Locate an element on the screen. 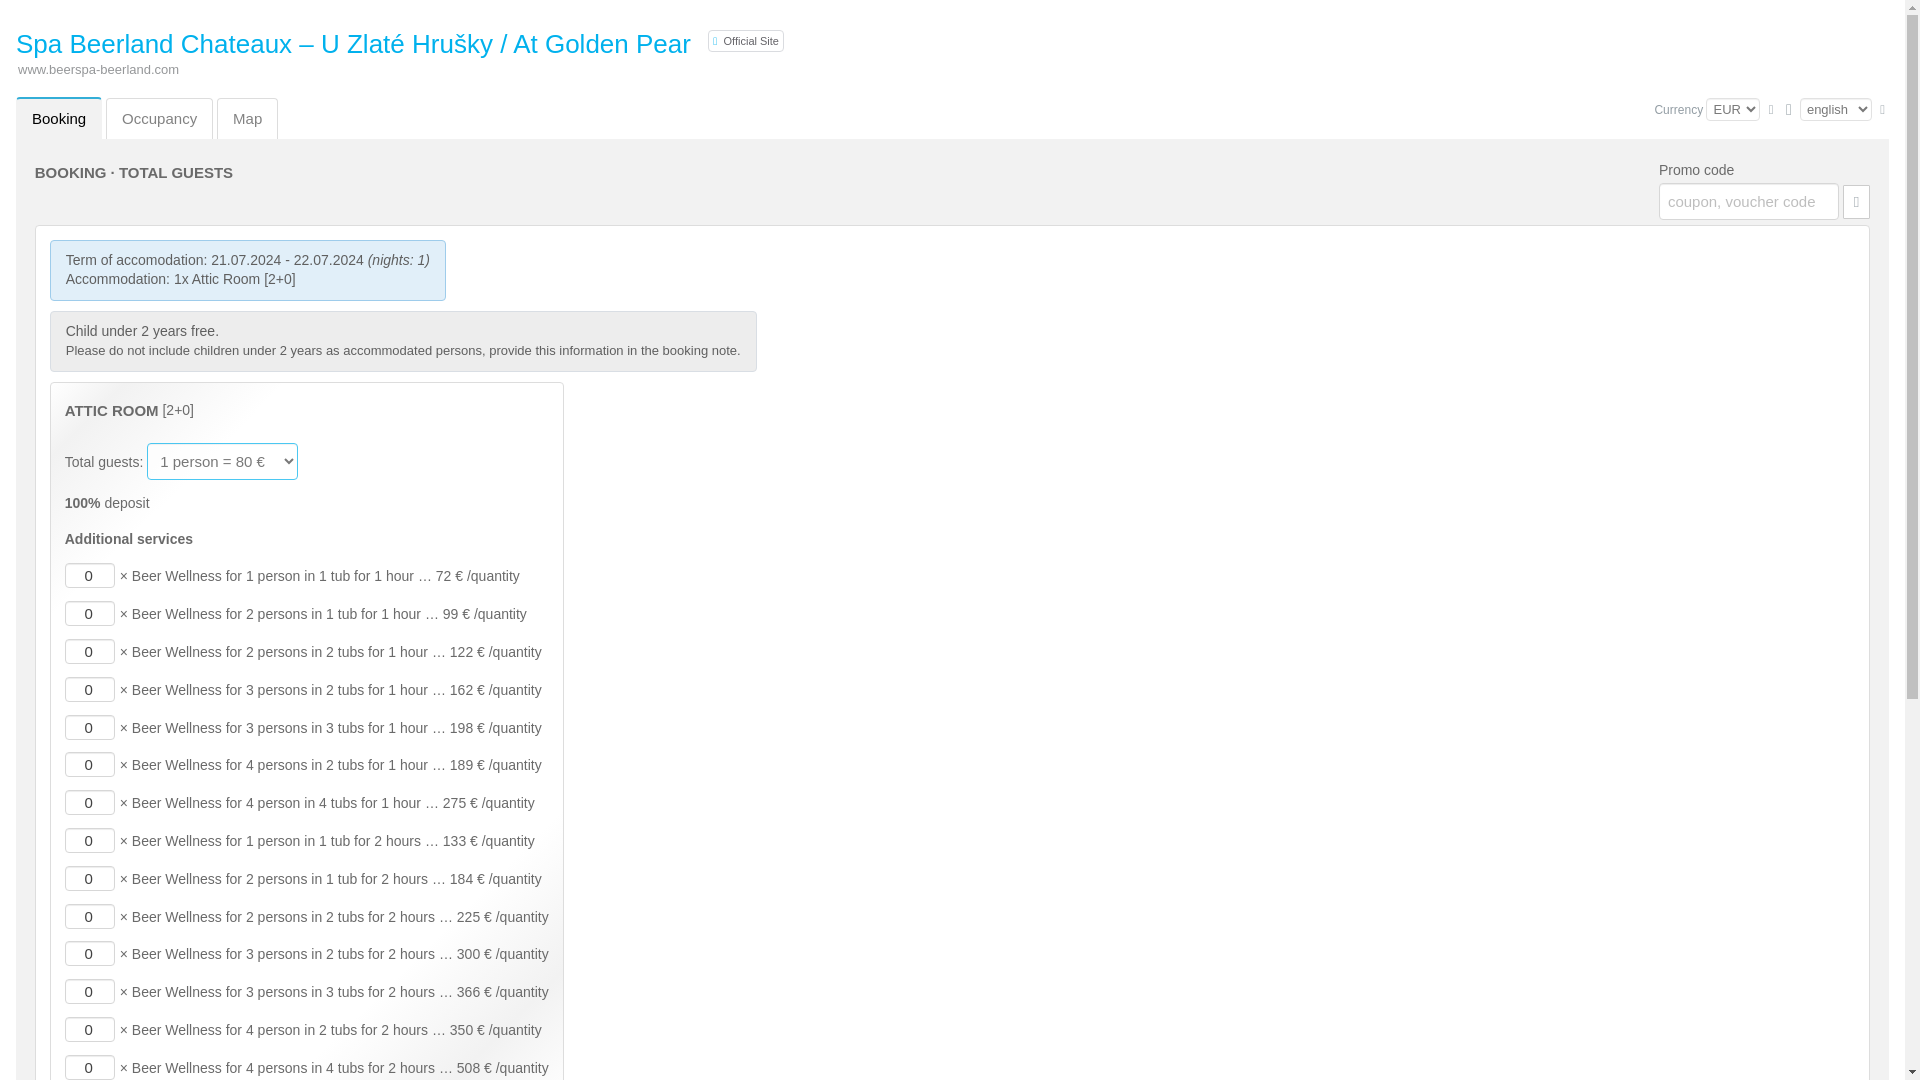  0 is located at coordinates (90, 991).